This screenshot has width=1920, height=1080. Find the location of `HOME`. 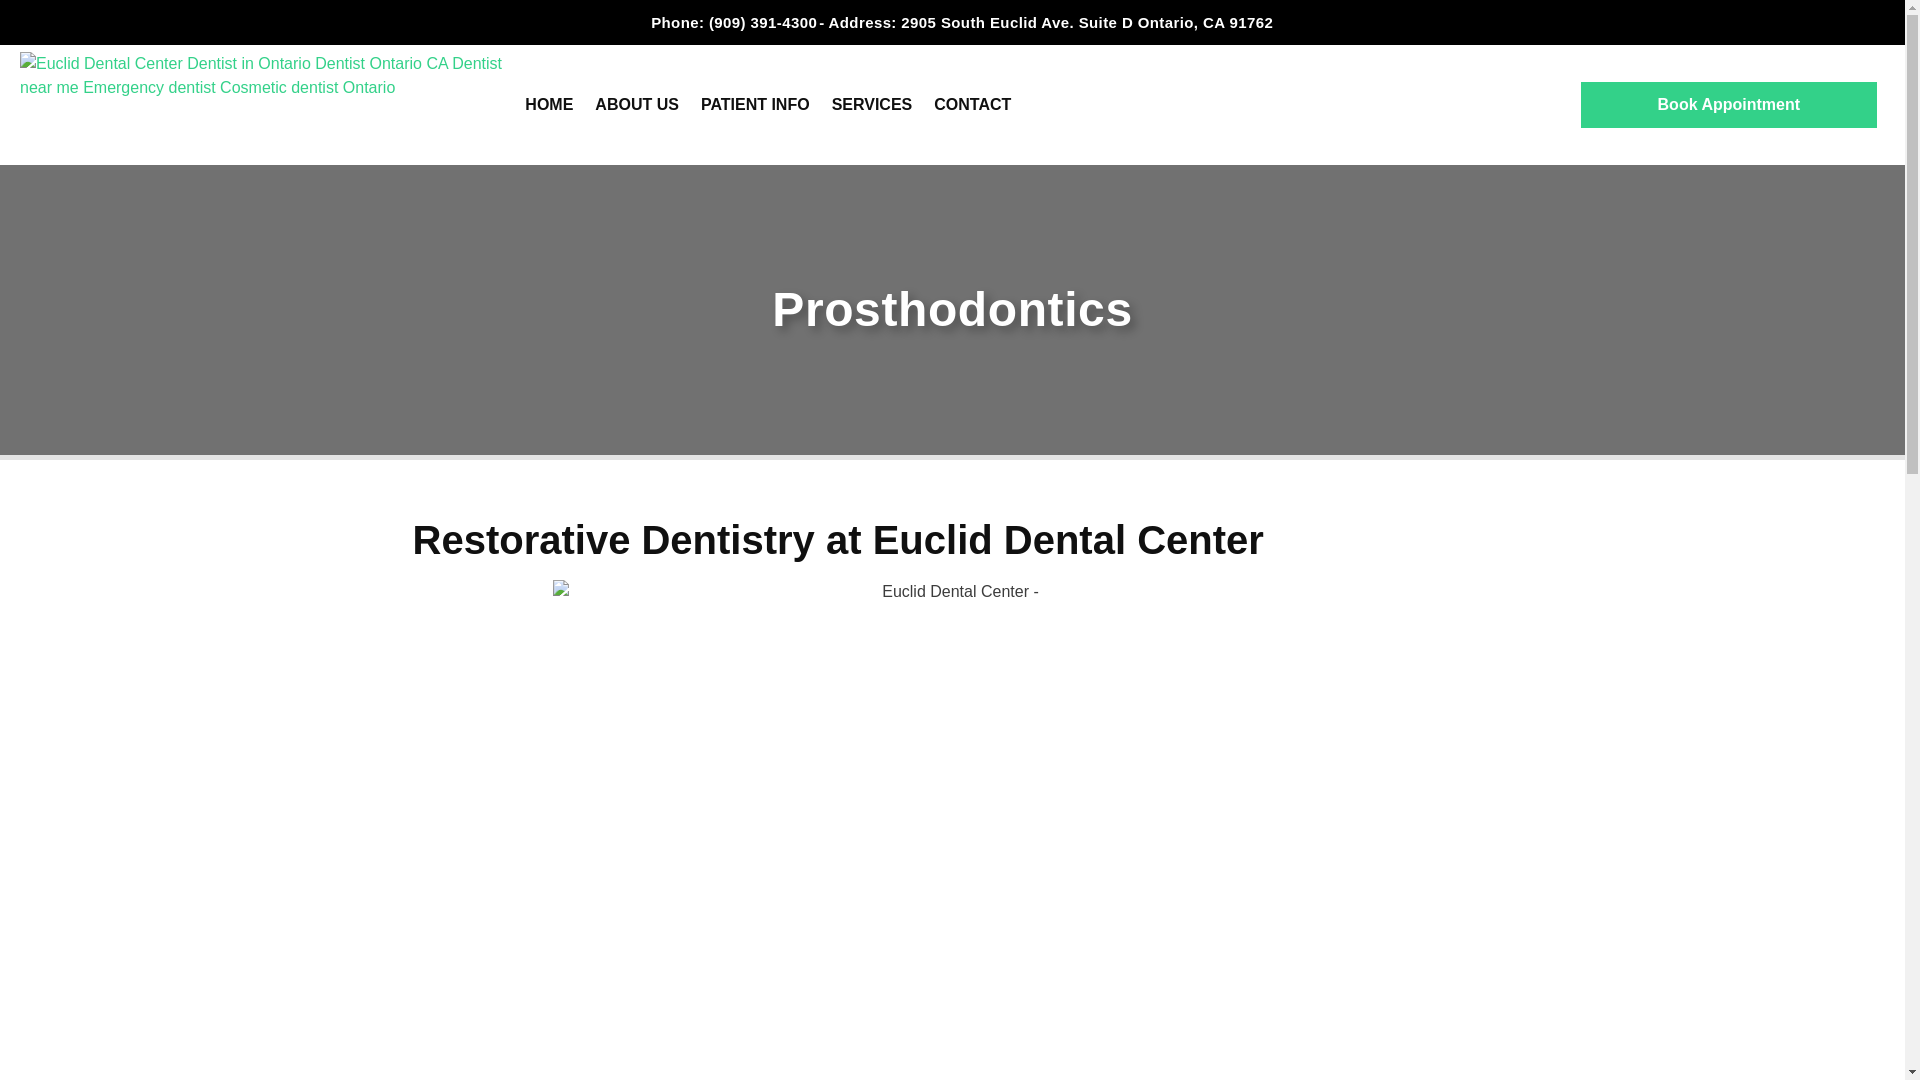

HOME is located at coordinates (548, 68).